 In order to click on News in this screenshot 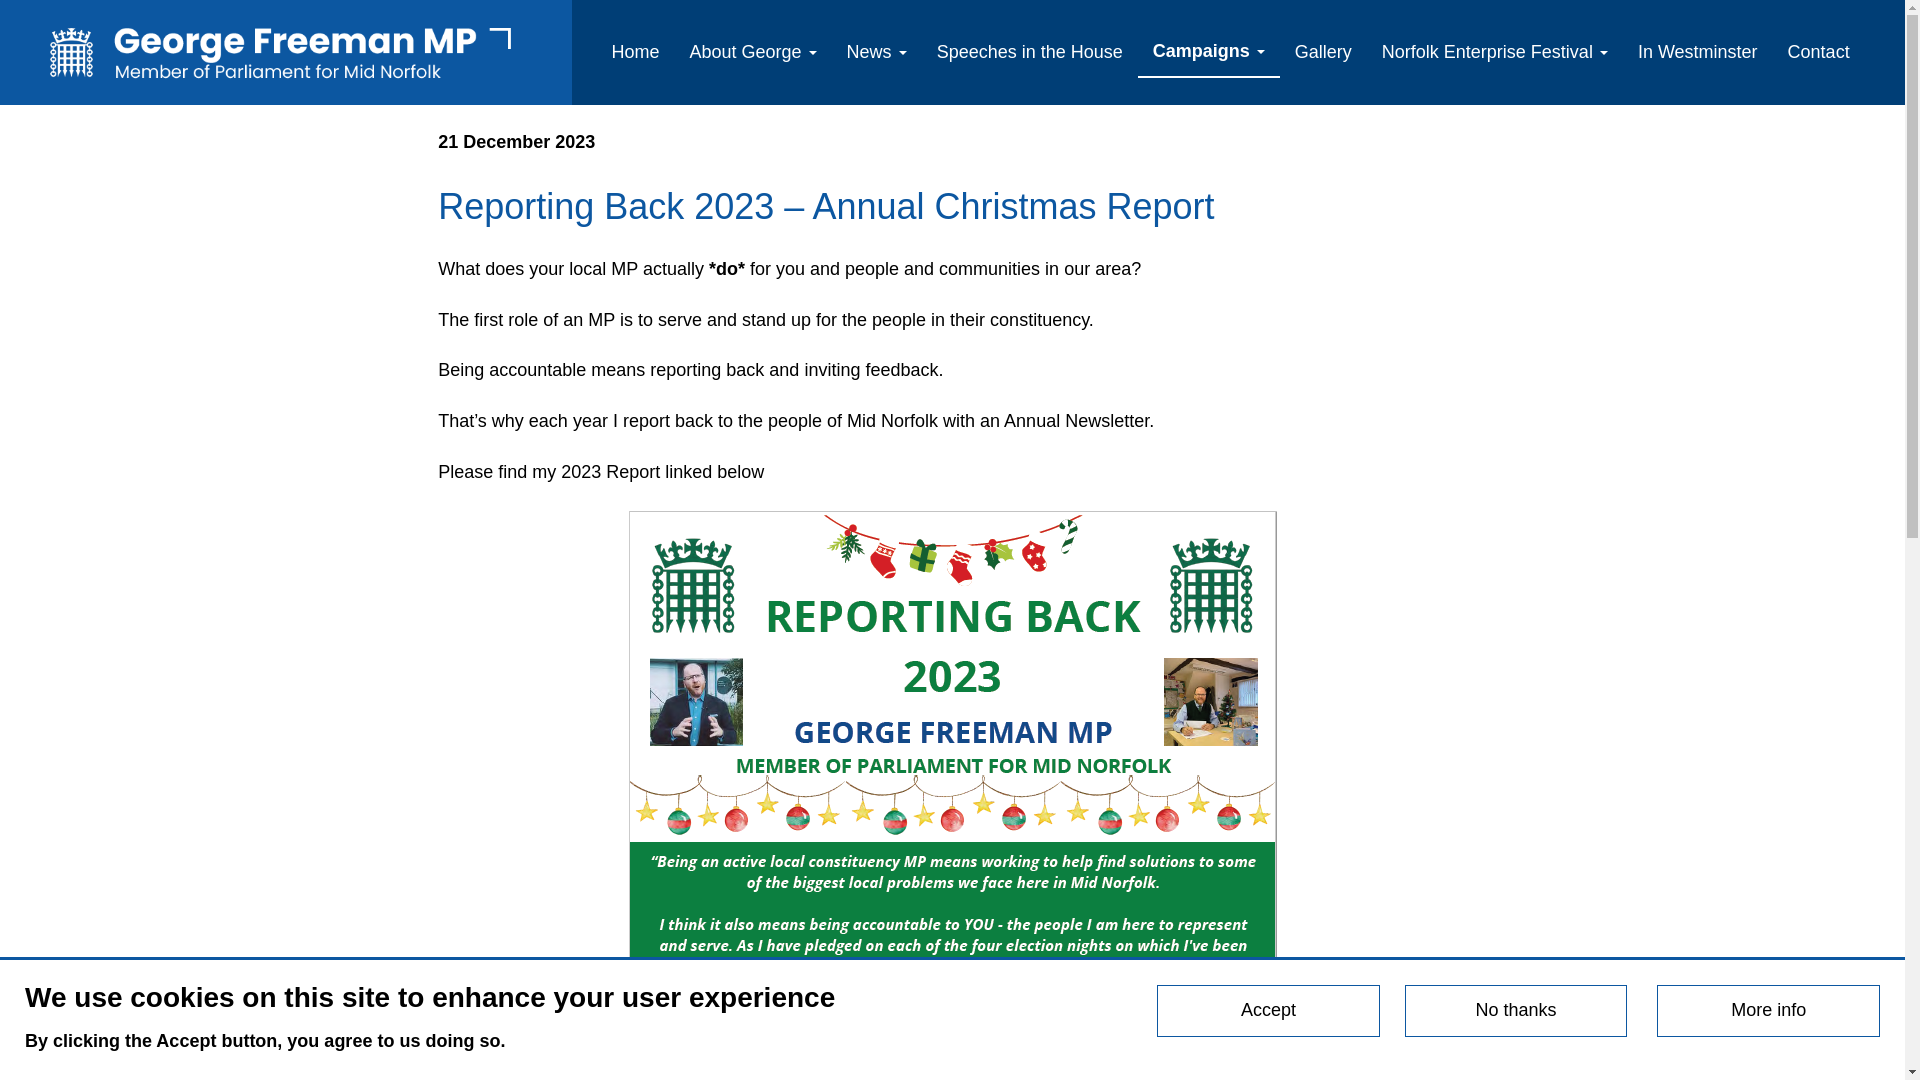, I will do `click(876, 52)`.